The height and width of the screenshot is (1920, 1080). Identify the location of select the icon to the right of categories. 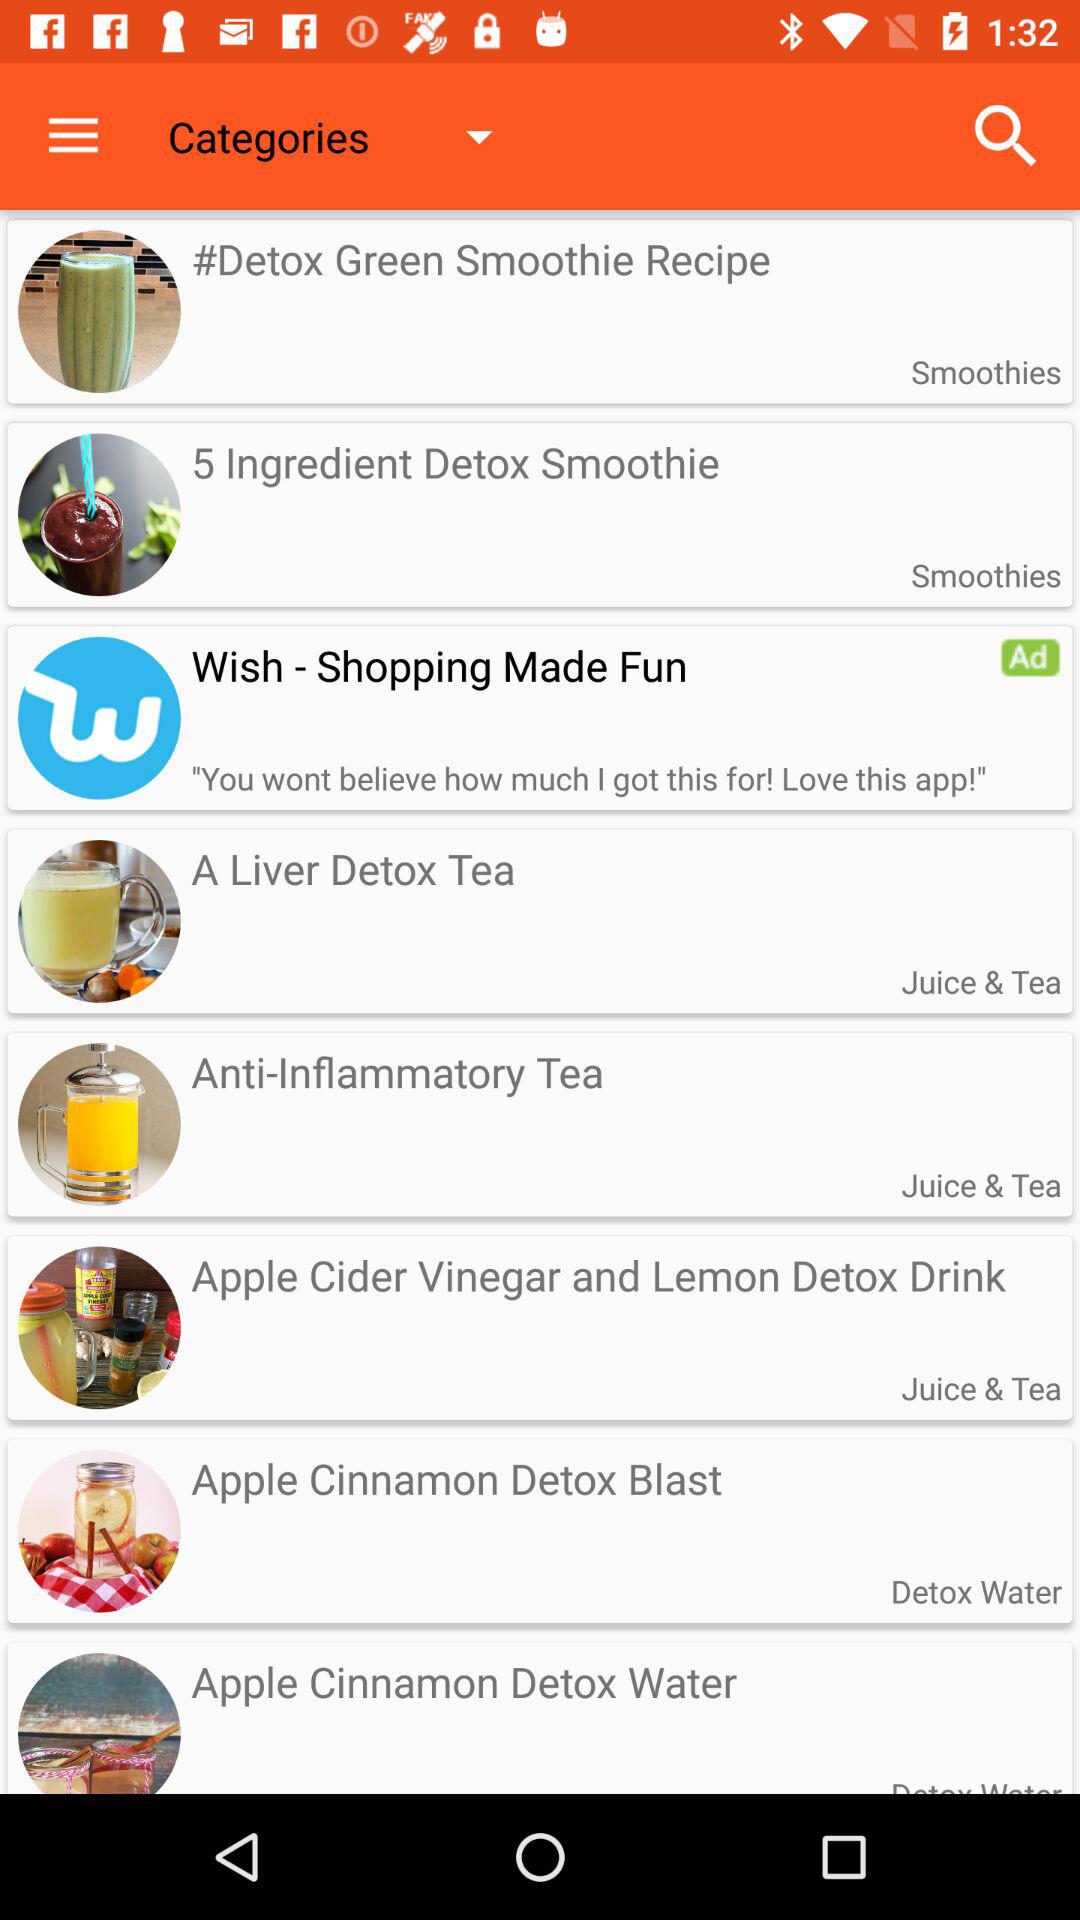
(1006, 136).